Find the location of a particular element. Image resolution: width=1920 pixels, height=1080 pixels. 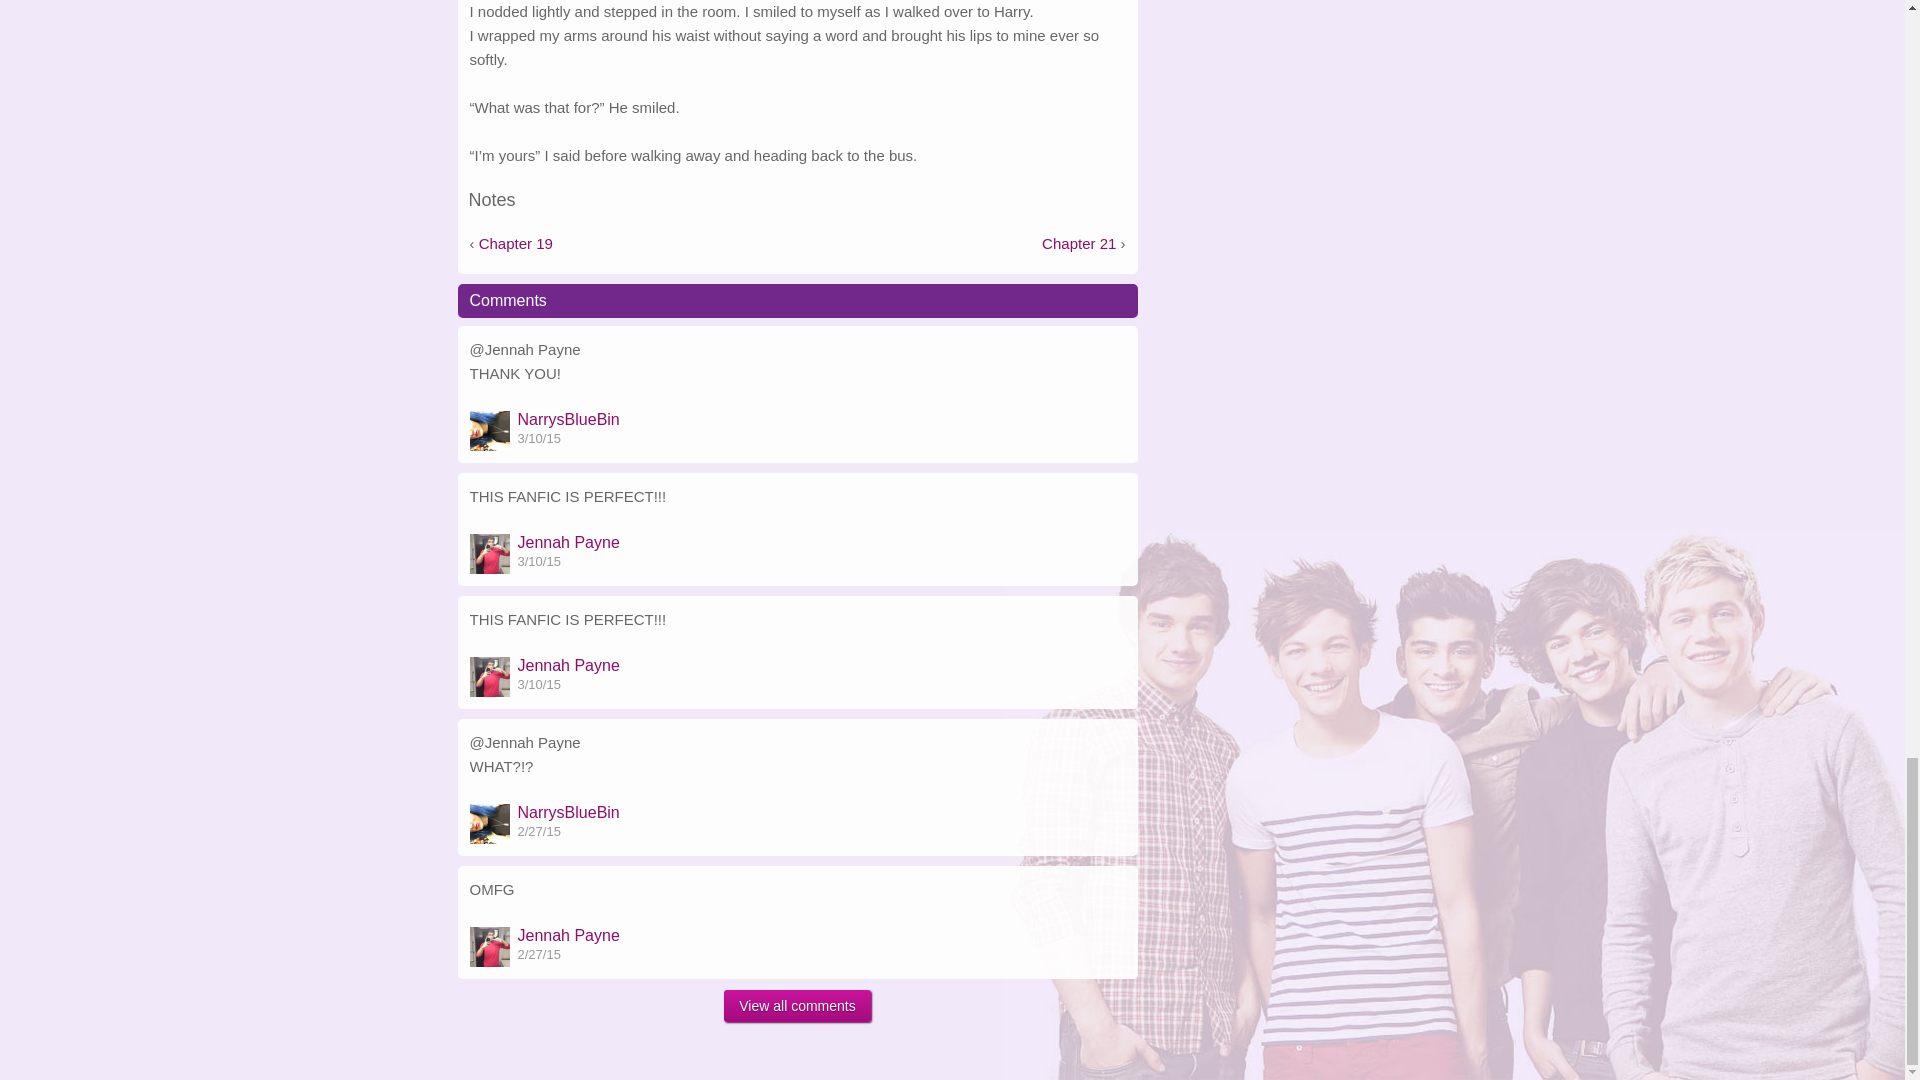

NarrysBlueBin is located at coordinates (569, 812).